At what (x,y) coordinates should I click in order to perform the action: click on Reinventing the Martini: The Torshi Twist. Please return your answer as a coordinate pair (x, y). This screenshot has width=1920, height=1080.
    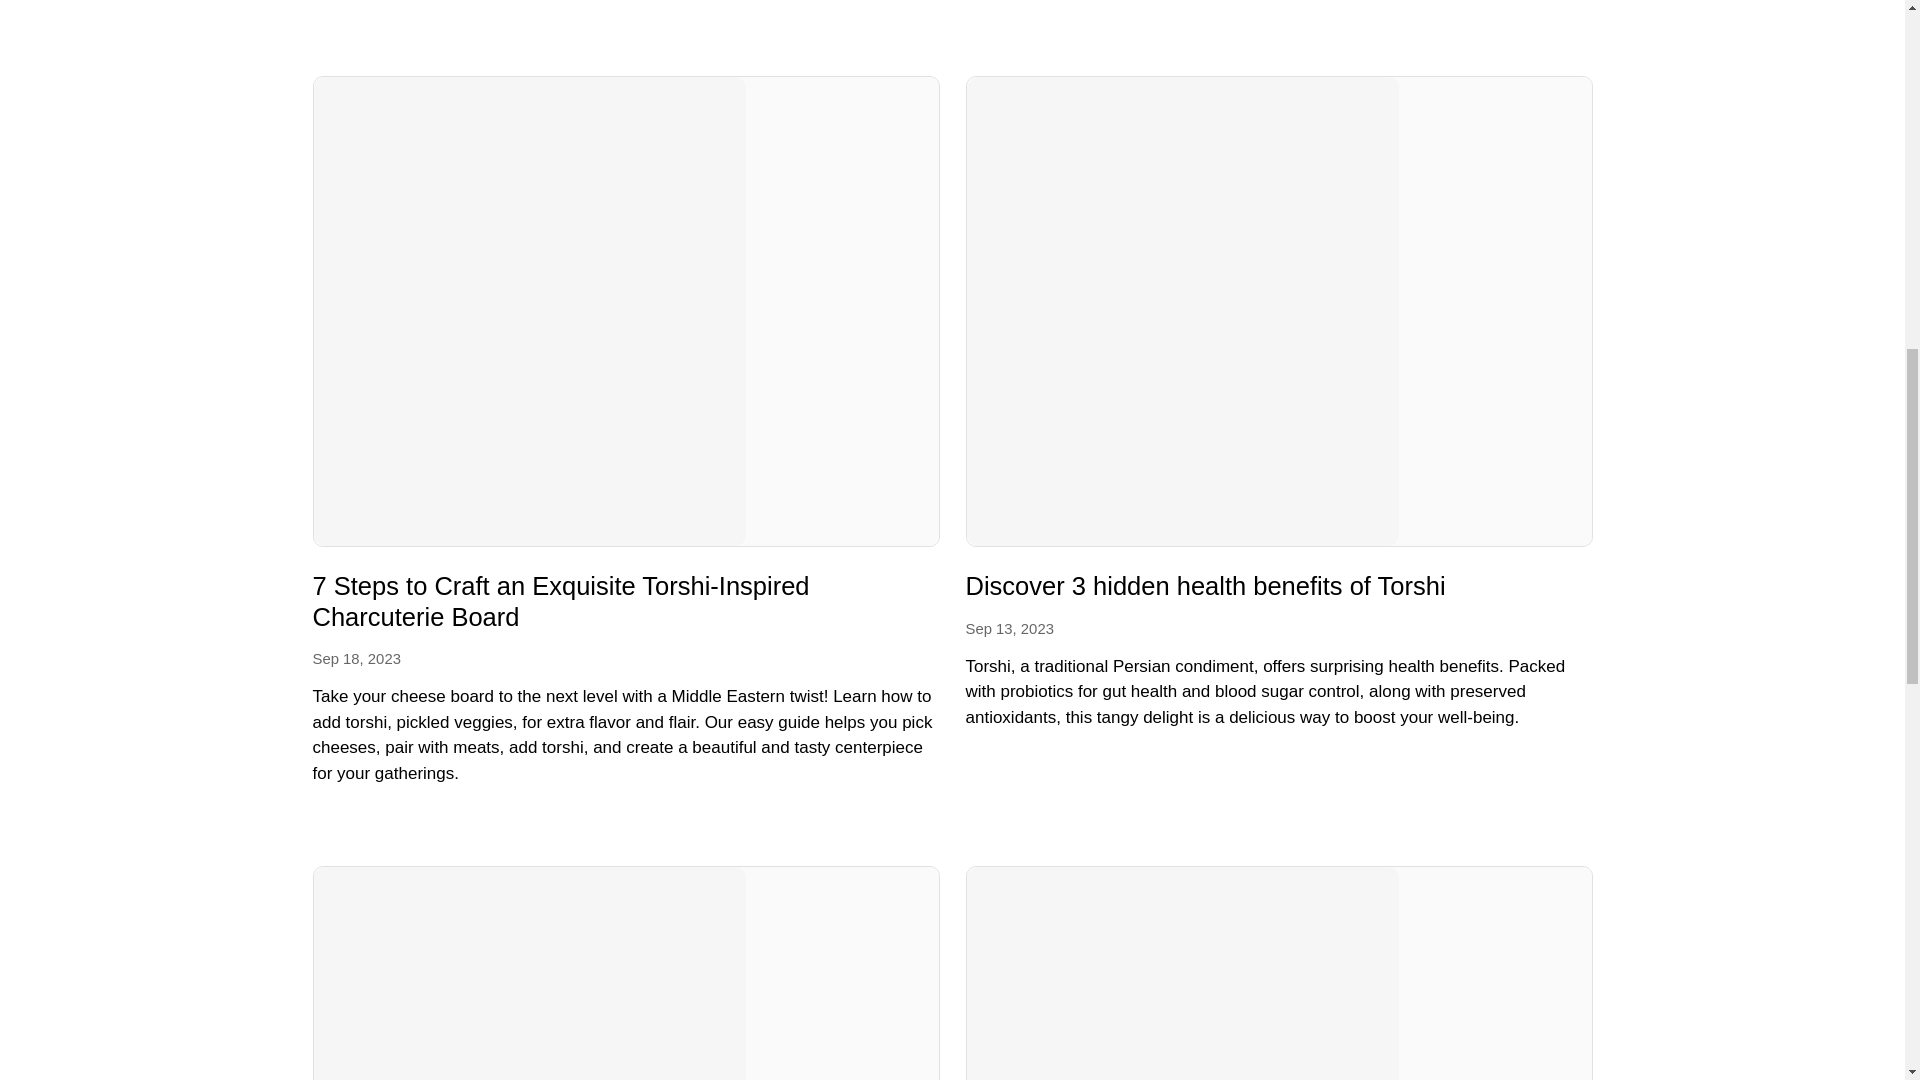
    Looking at the image, I should click on (624, 973).